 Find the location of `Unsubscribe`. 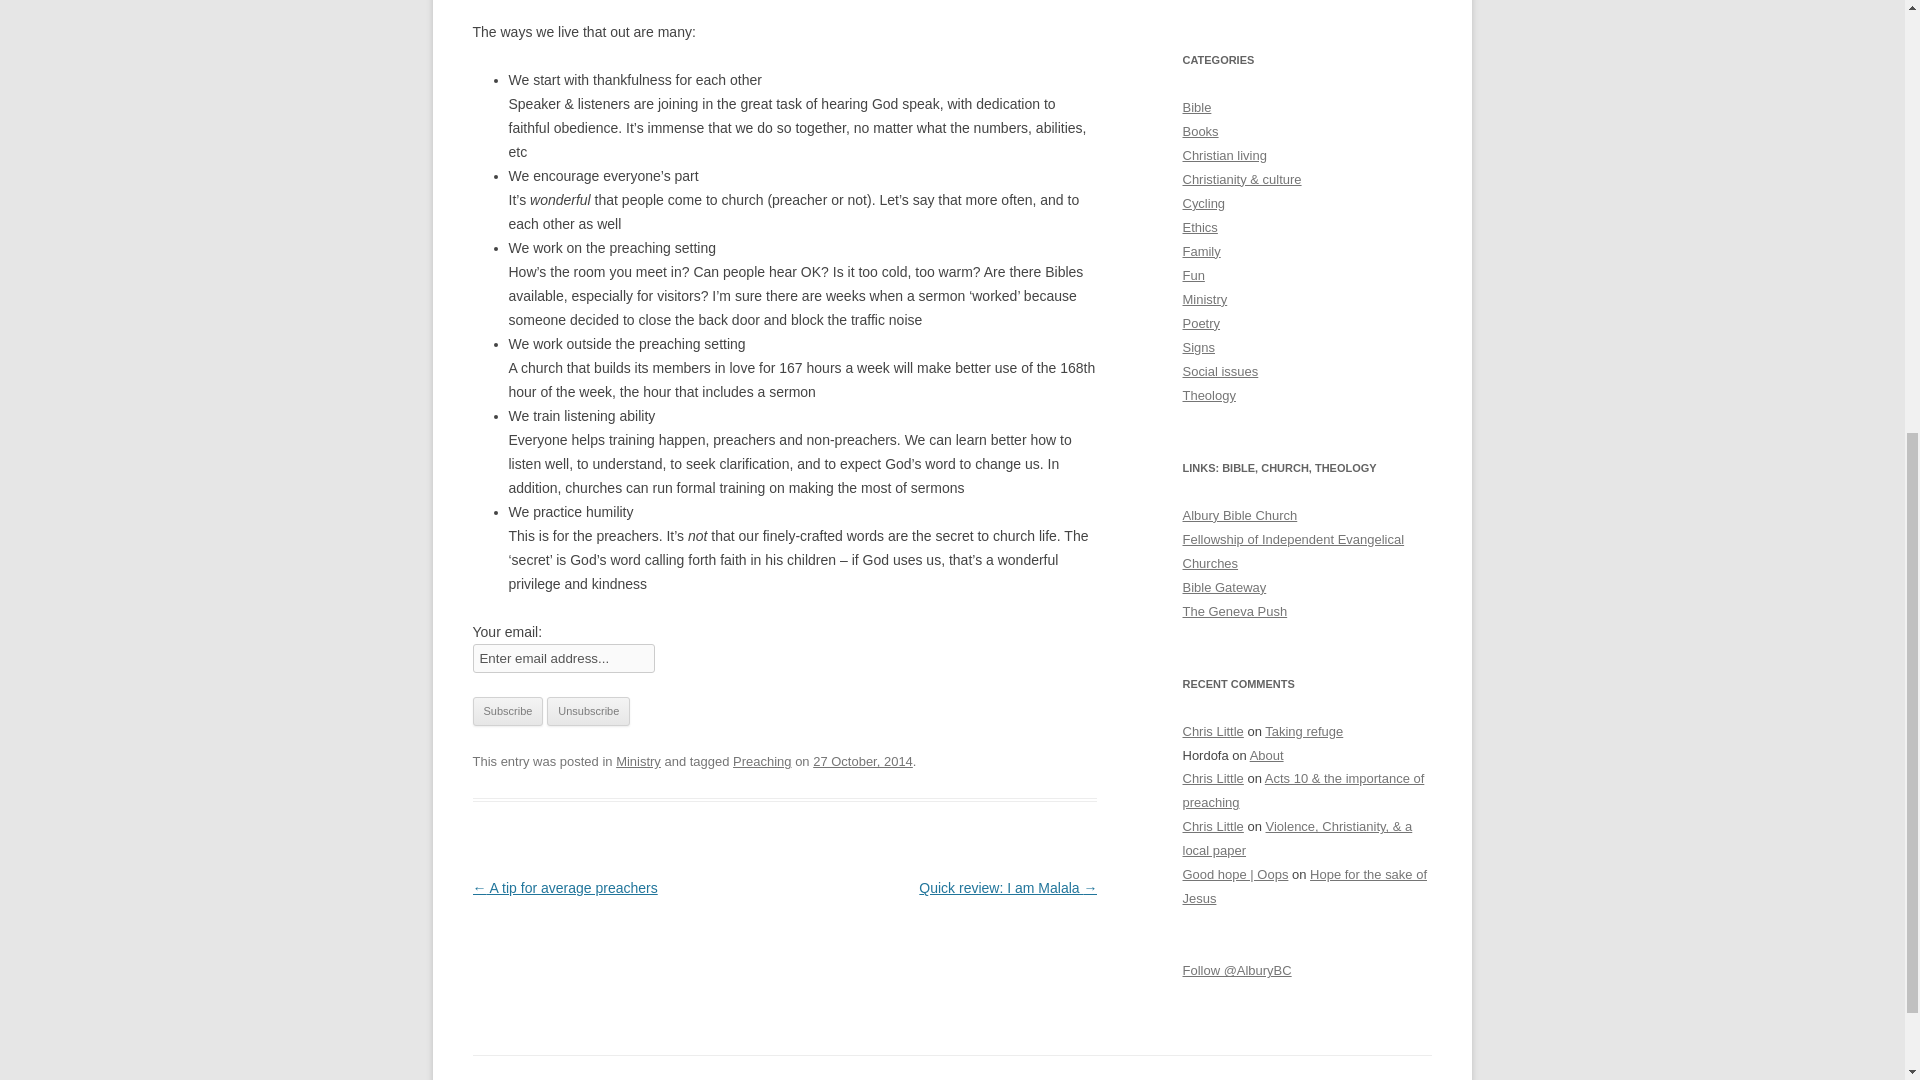

Unsubscribe is located at coordinates (588, 711).